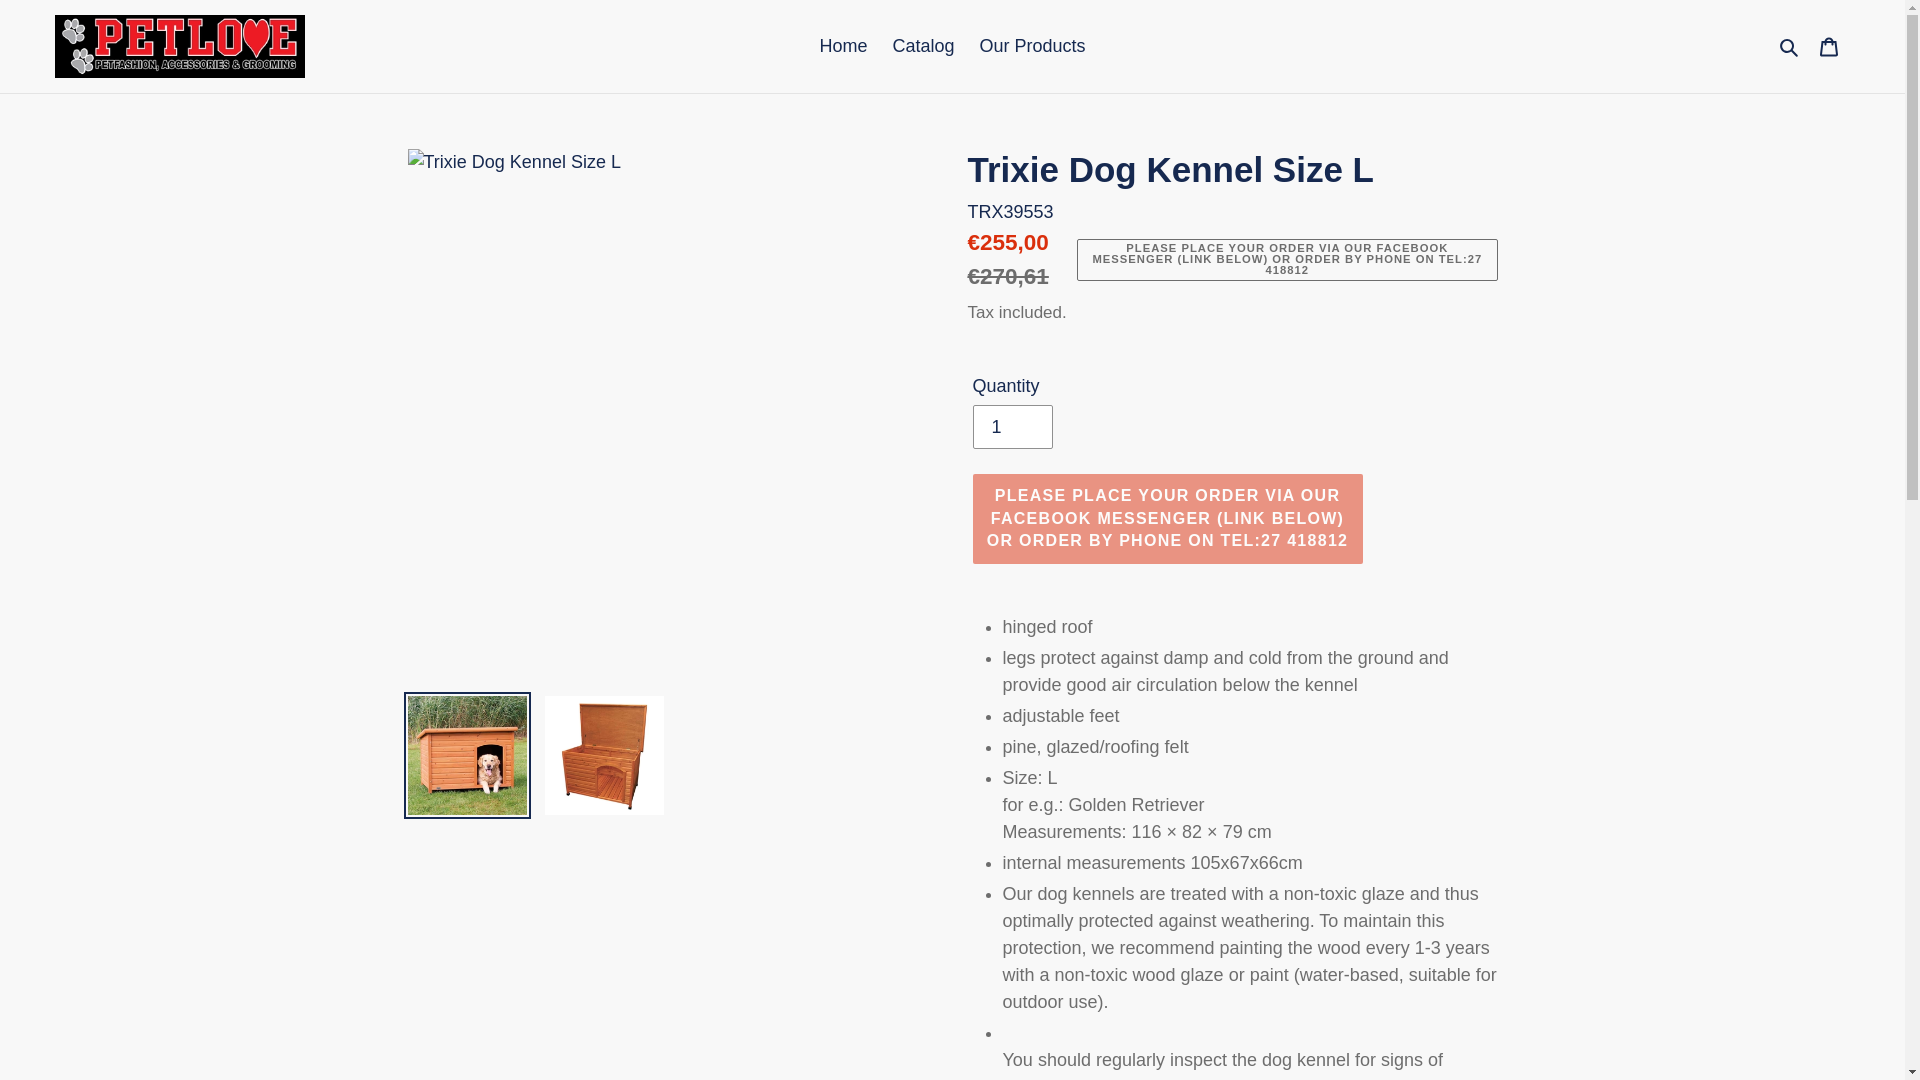 The height and width of the screenshot is (1080, 1920). What do you see at coordinates (1032, 46) in the screenshot?
I see `Our Products` at bounding box center [1032, 46].